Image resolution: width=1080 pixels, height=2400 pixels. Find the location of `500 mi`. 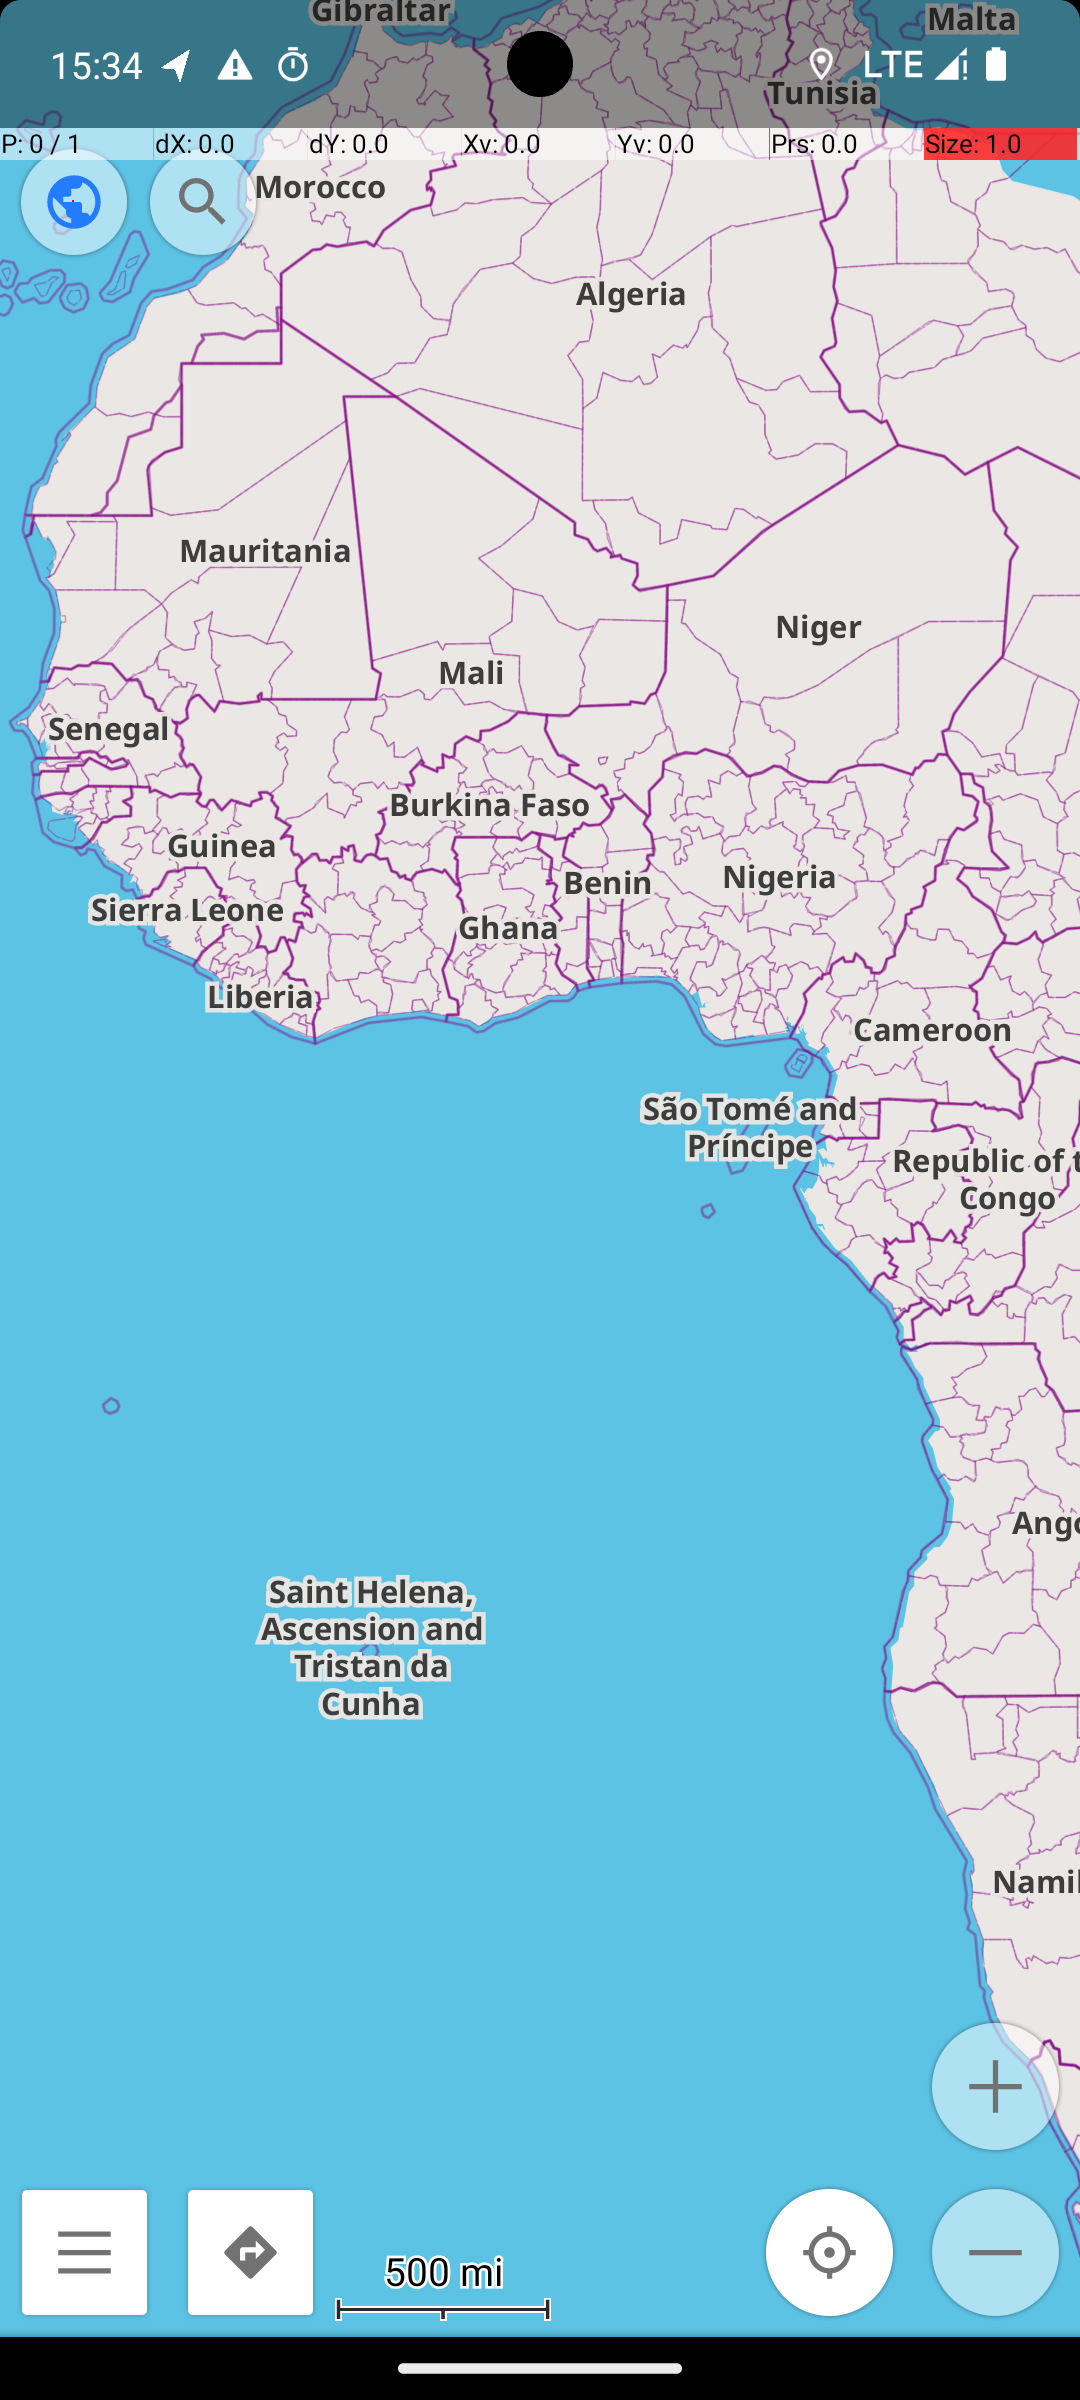

500 mi is located at coordinates (443, 2270).